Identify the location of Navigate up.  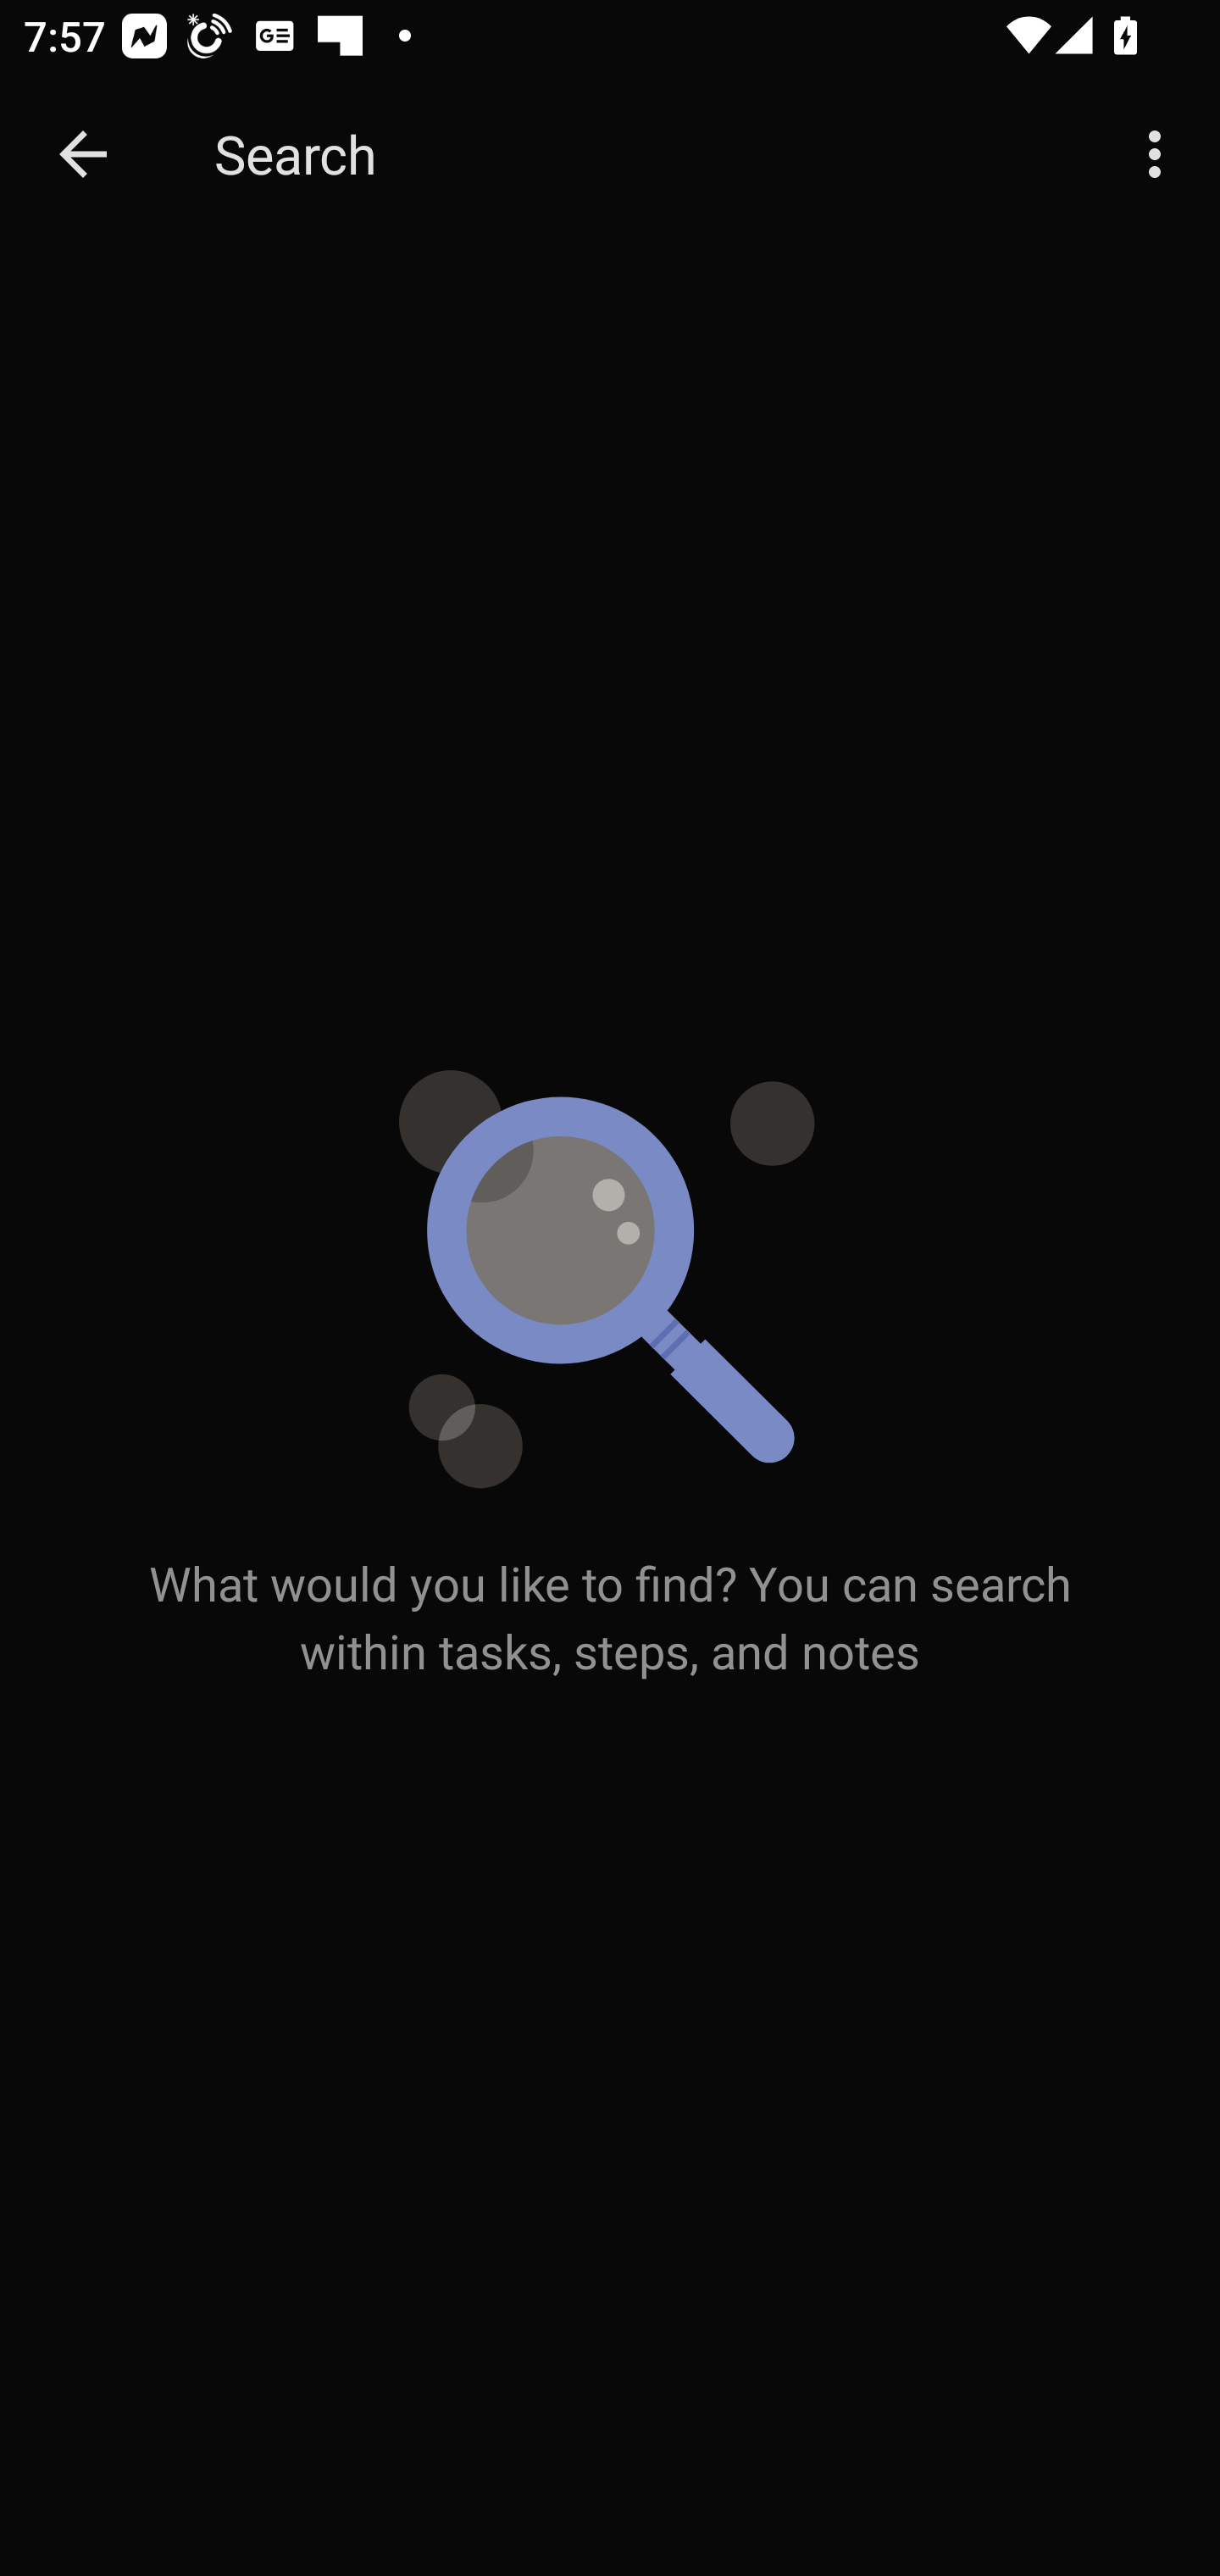
(83, 154).